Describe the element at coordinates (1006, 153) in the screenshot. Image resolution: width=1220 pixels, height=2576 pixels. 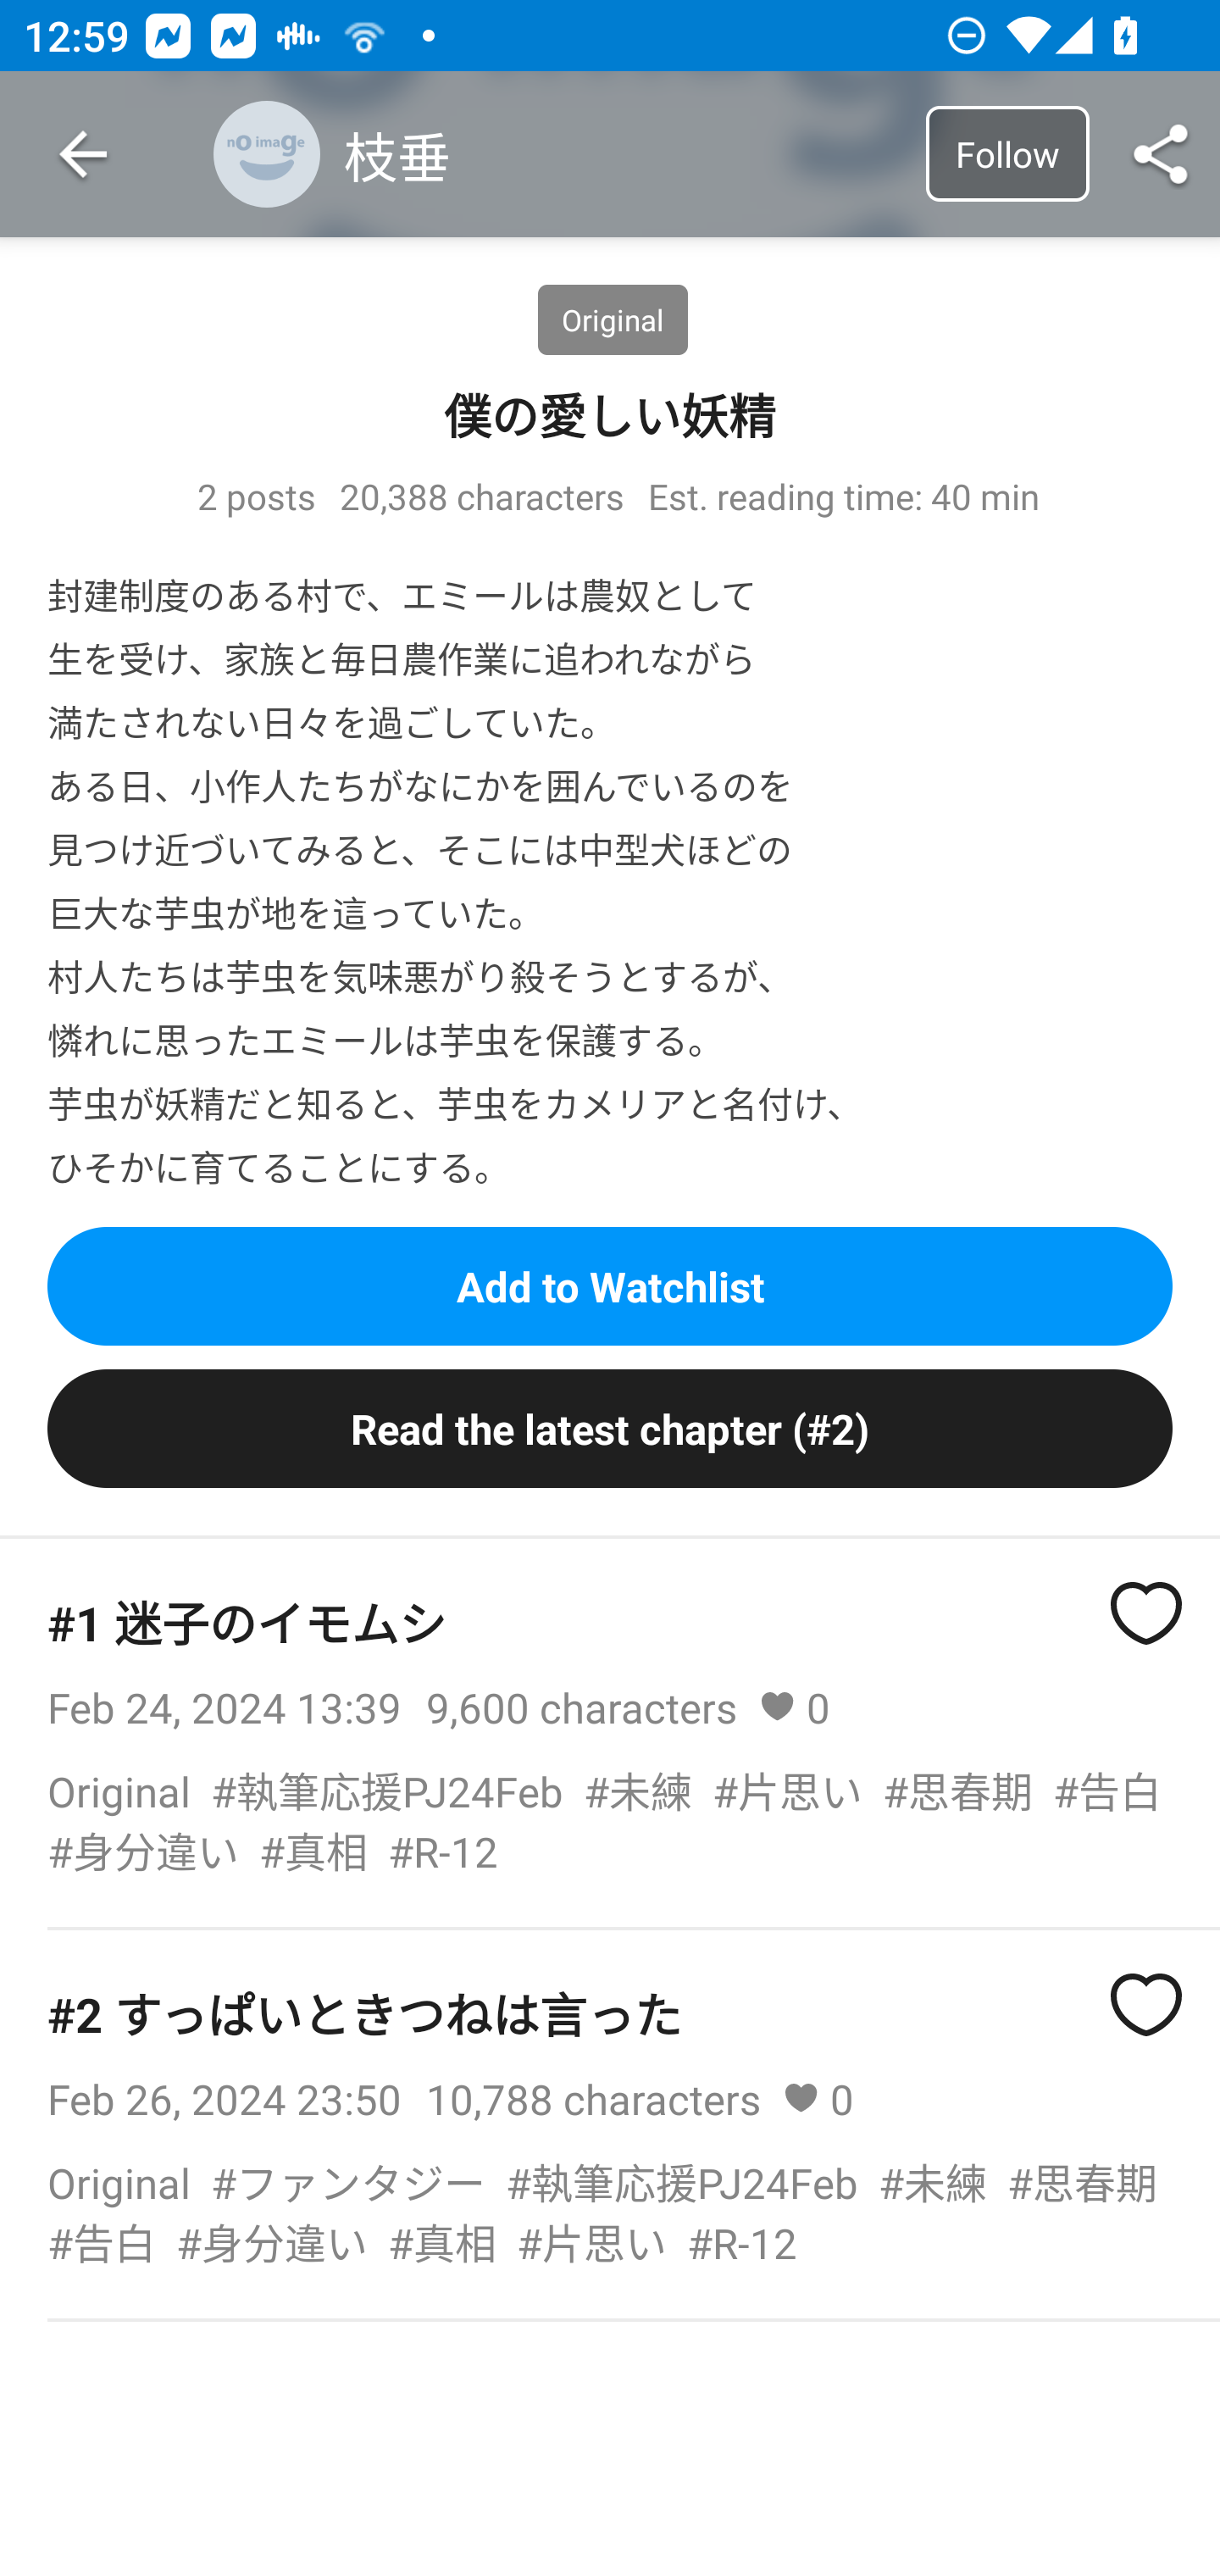
I see `Follow` at that location.